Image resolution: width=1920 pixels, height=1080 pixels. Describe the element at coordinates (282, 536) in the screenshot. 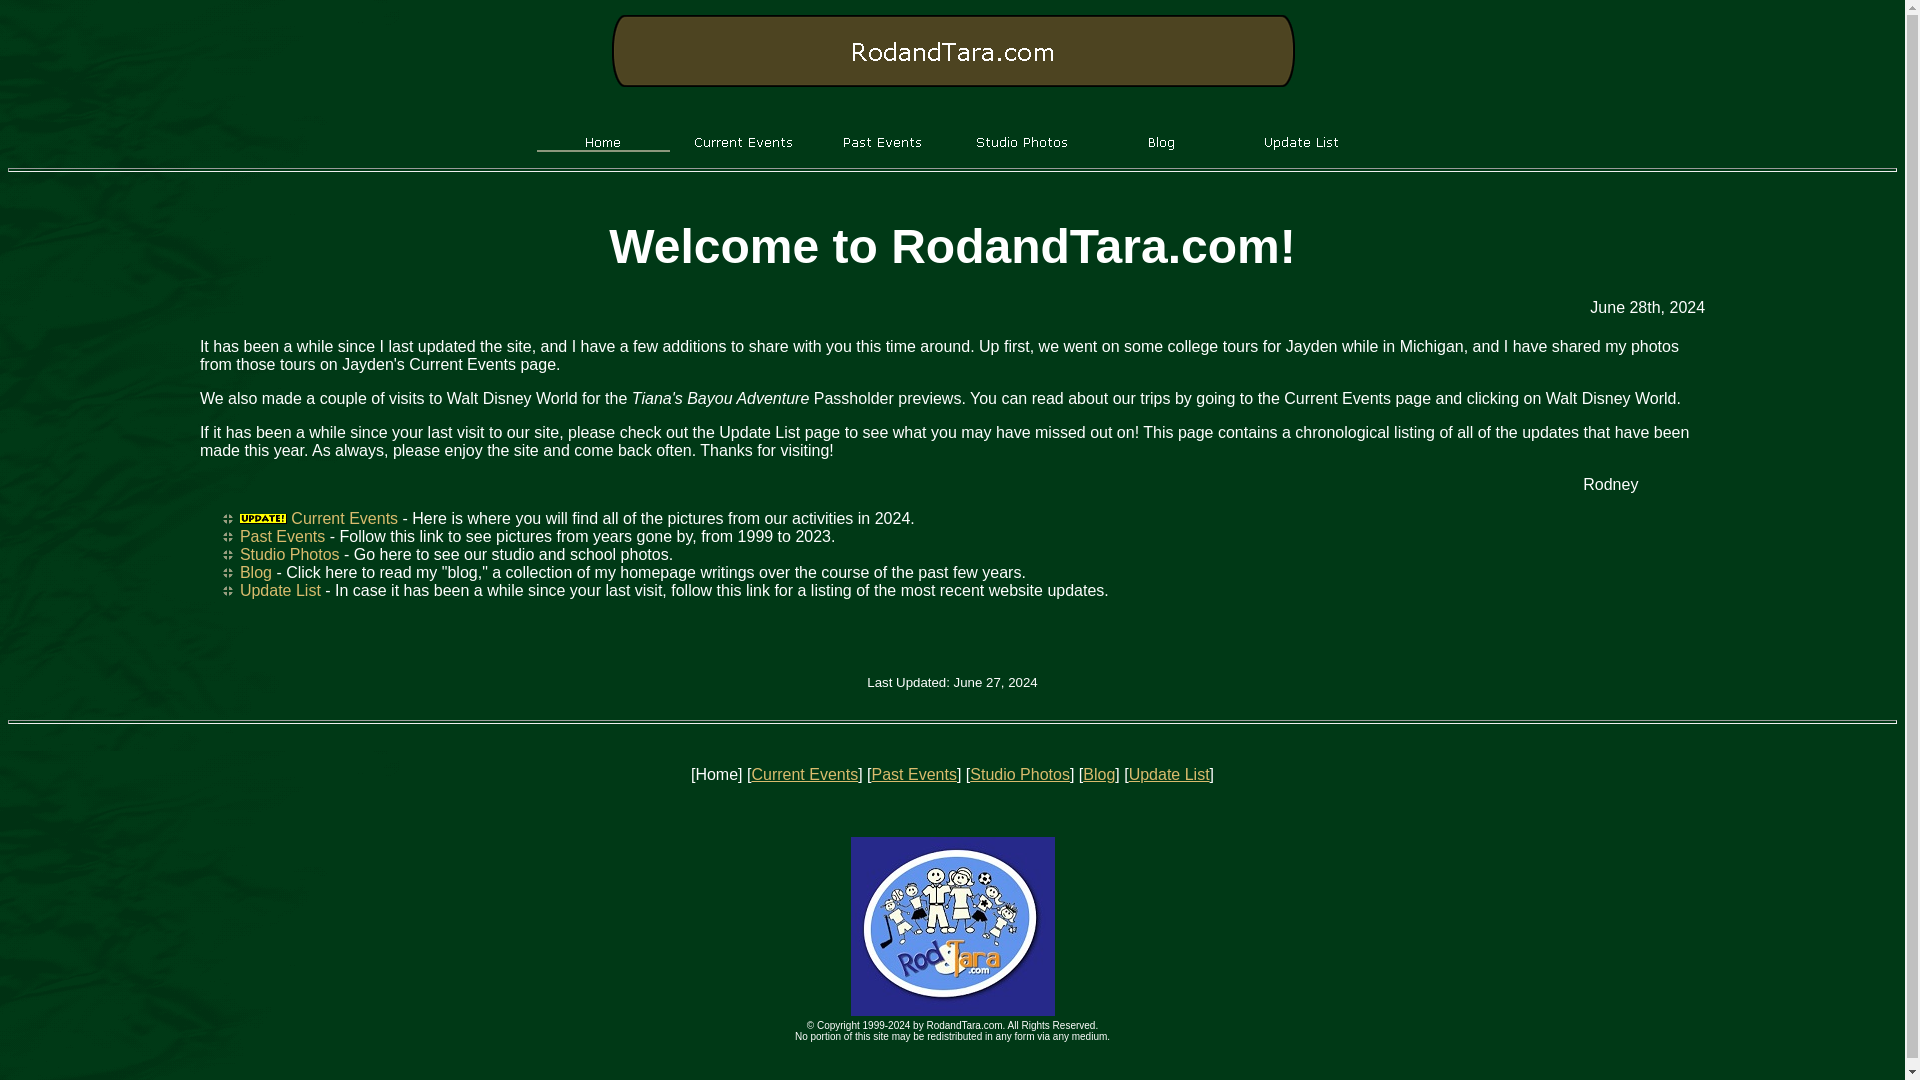

I see `Past Events` at that location.